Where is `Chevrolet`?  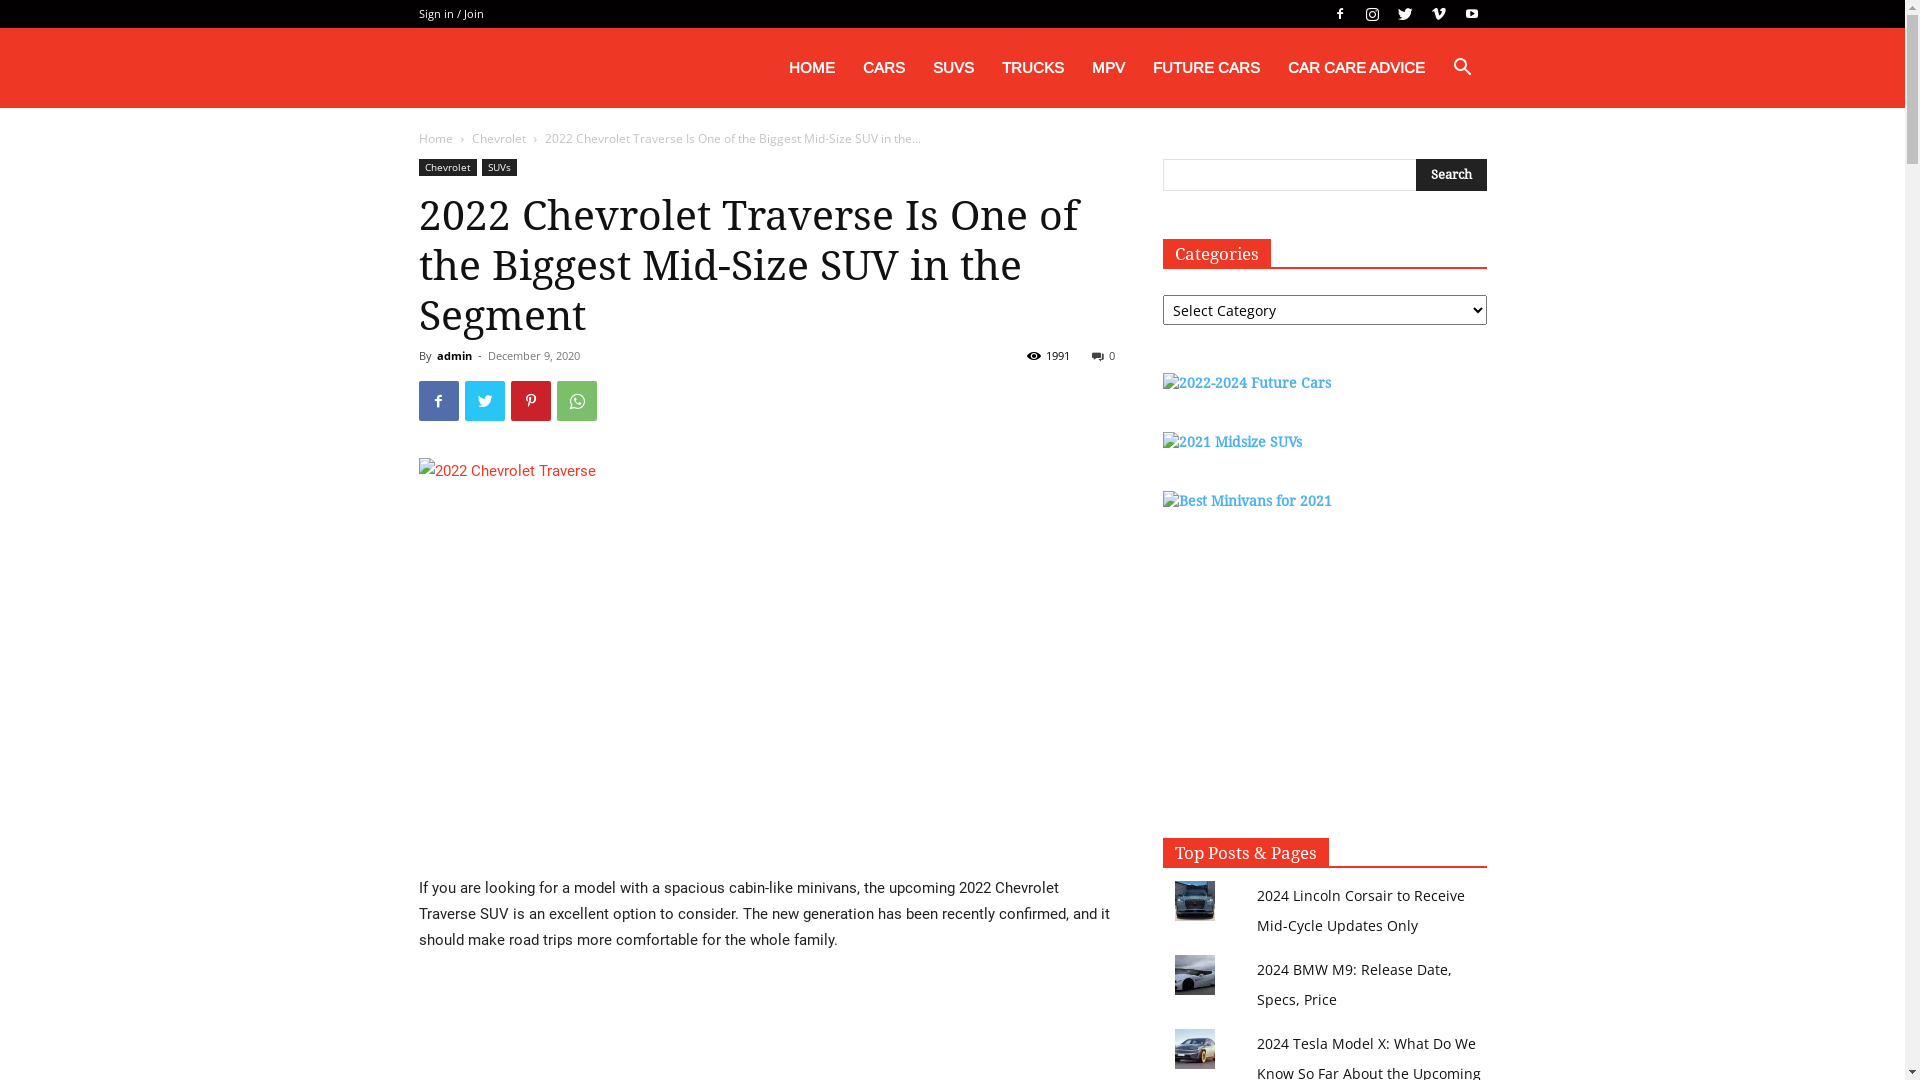
Chevrolet is located at coordinates (447, 168).